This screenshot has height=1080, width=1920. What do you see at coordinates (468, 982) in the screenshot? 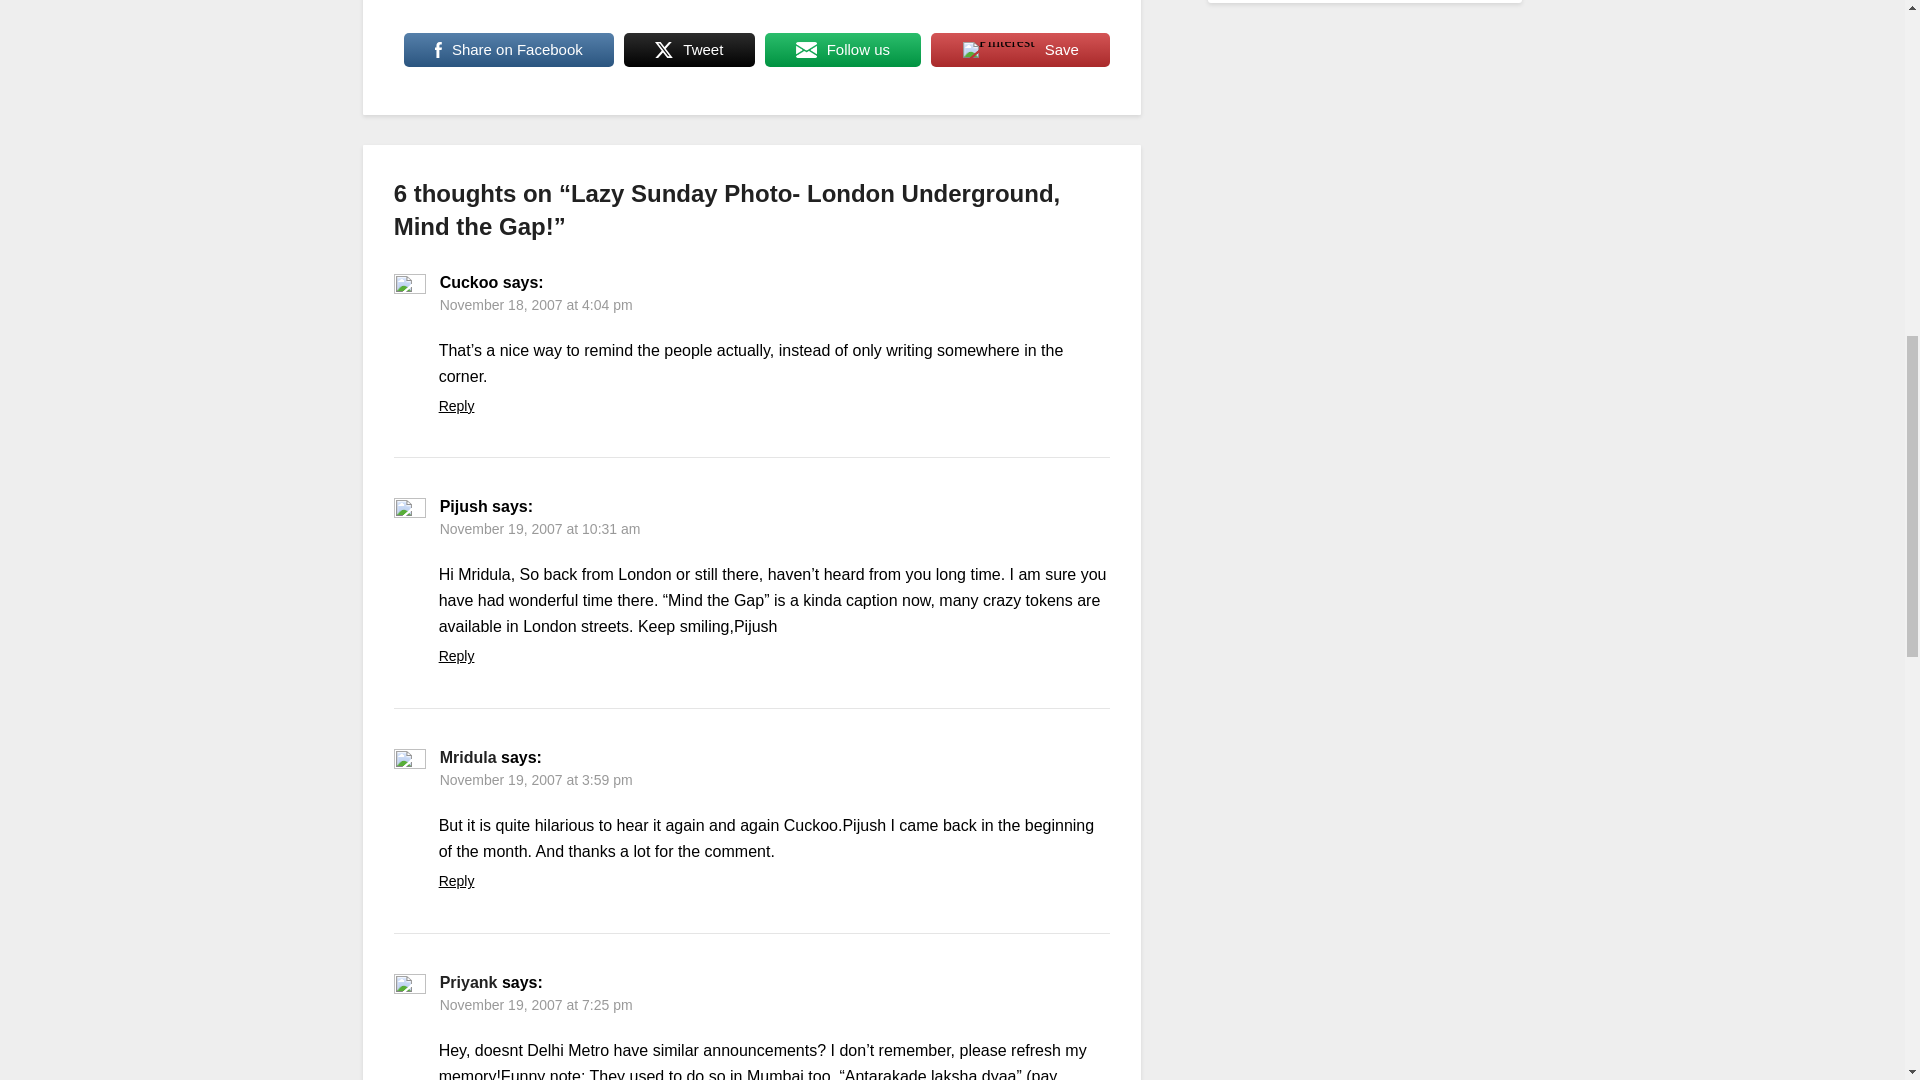
I see `Priyank` at bounding box center [468, 982].